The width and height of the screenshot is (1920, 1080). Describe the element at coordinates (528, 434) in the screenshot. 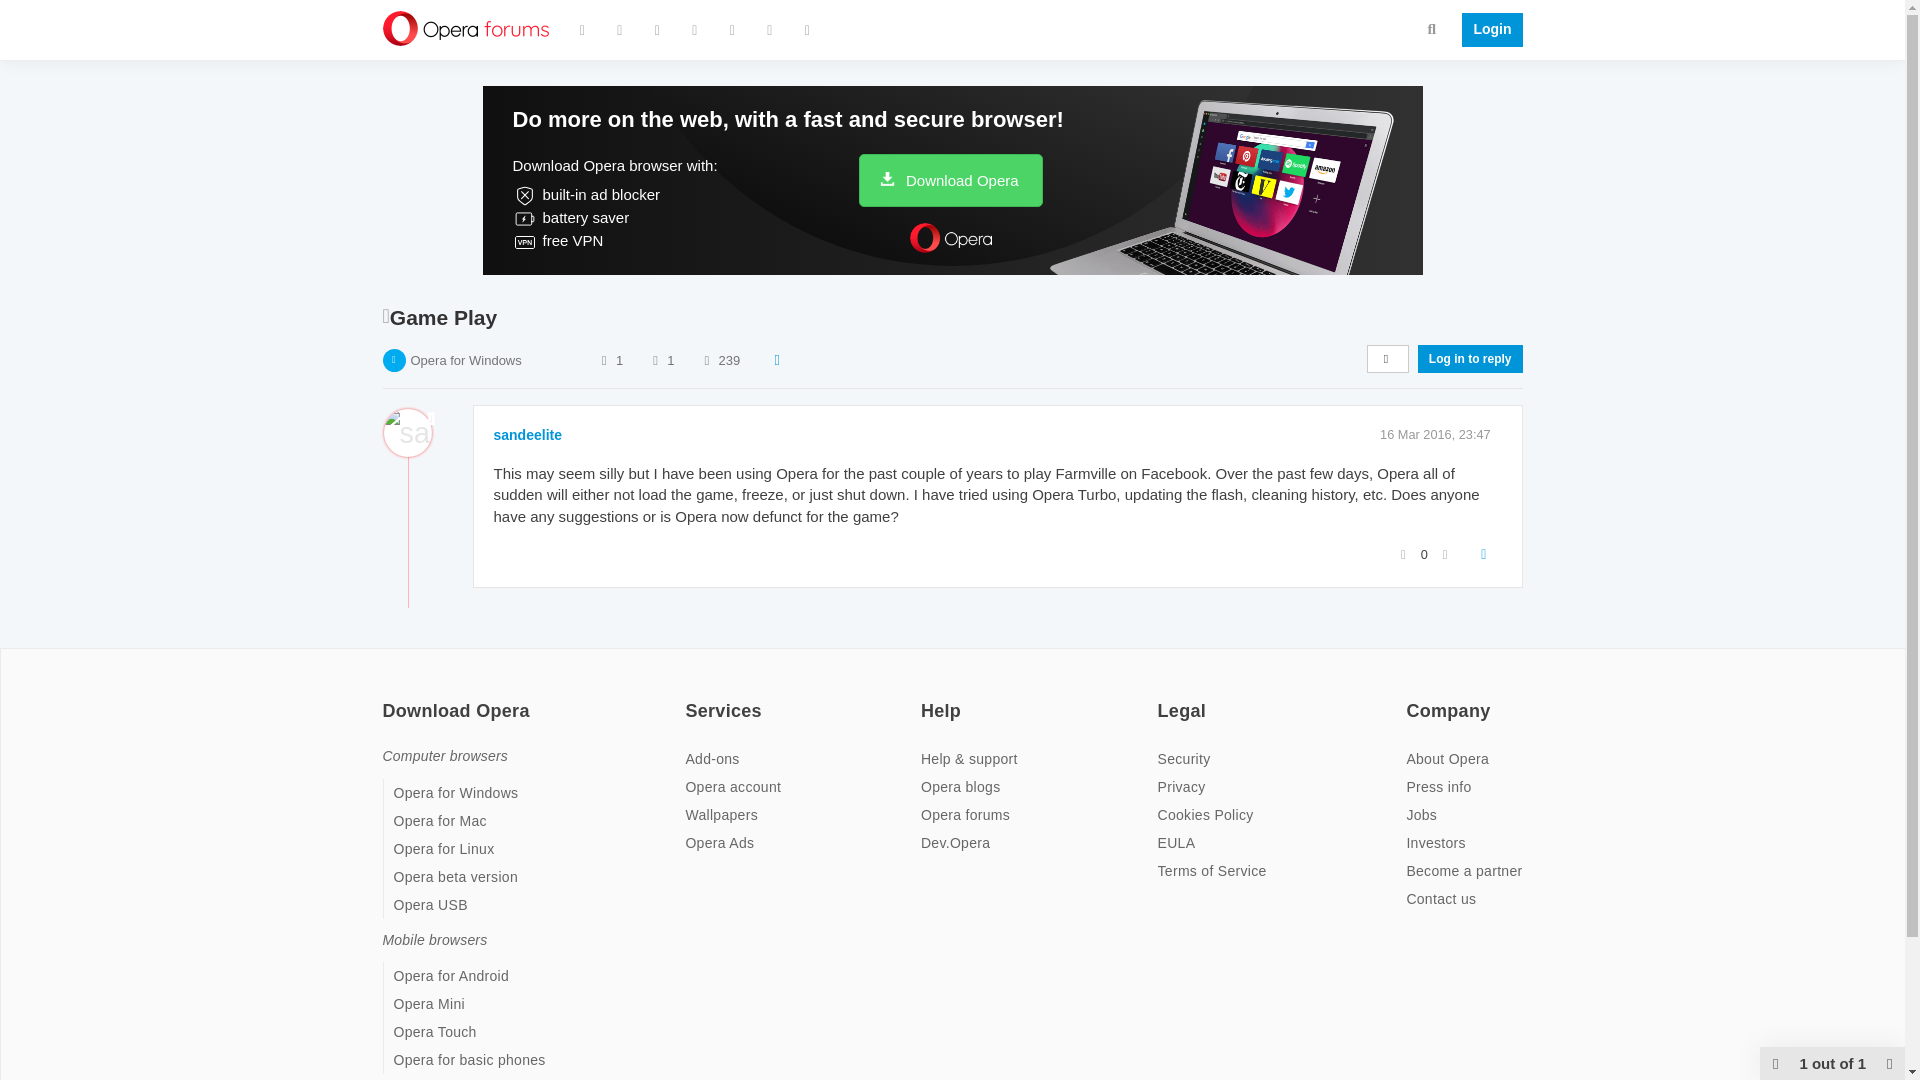

I see `sandeelite` at that location.